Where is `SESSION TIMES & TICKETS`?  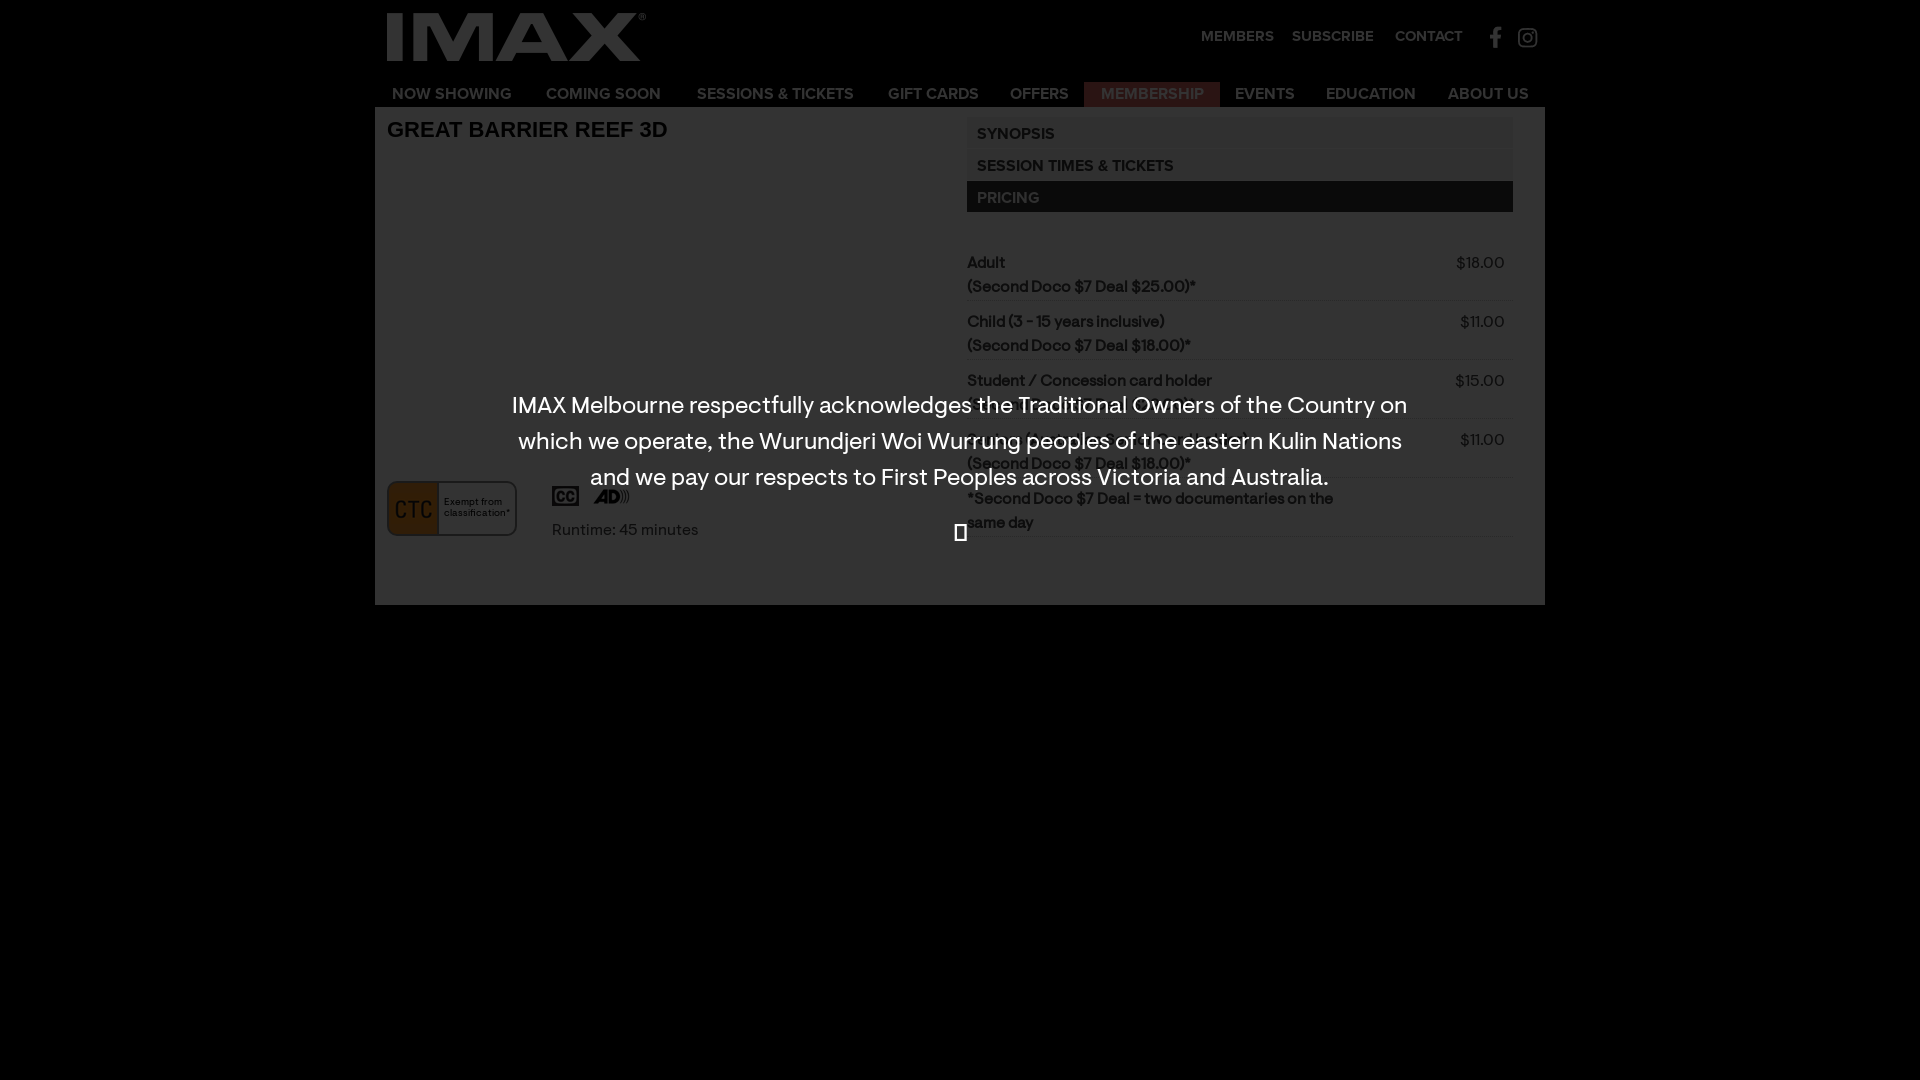 SESSION TIMES & TICKETS is located at coordinates (1240, 164).